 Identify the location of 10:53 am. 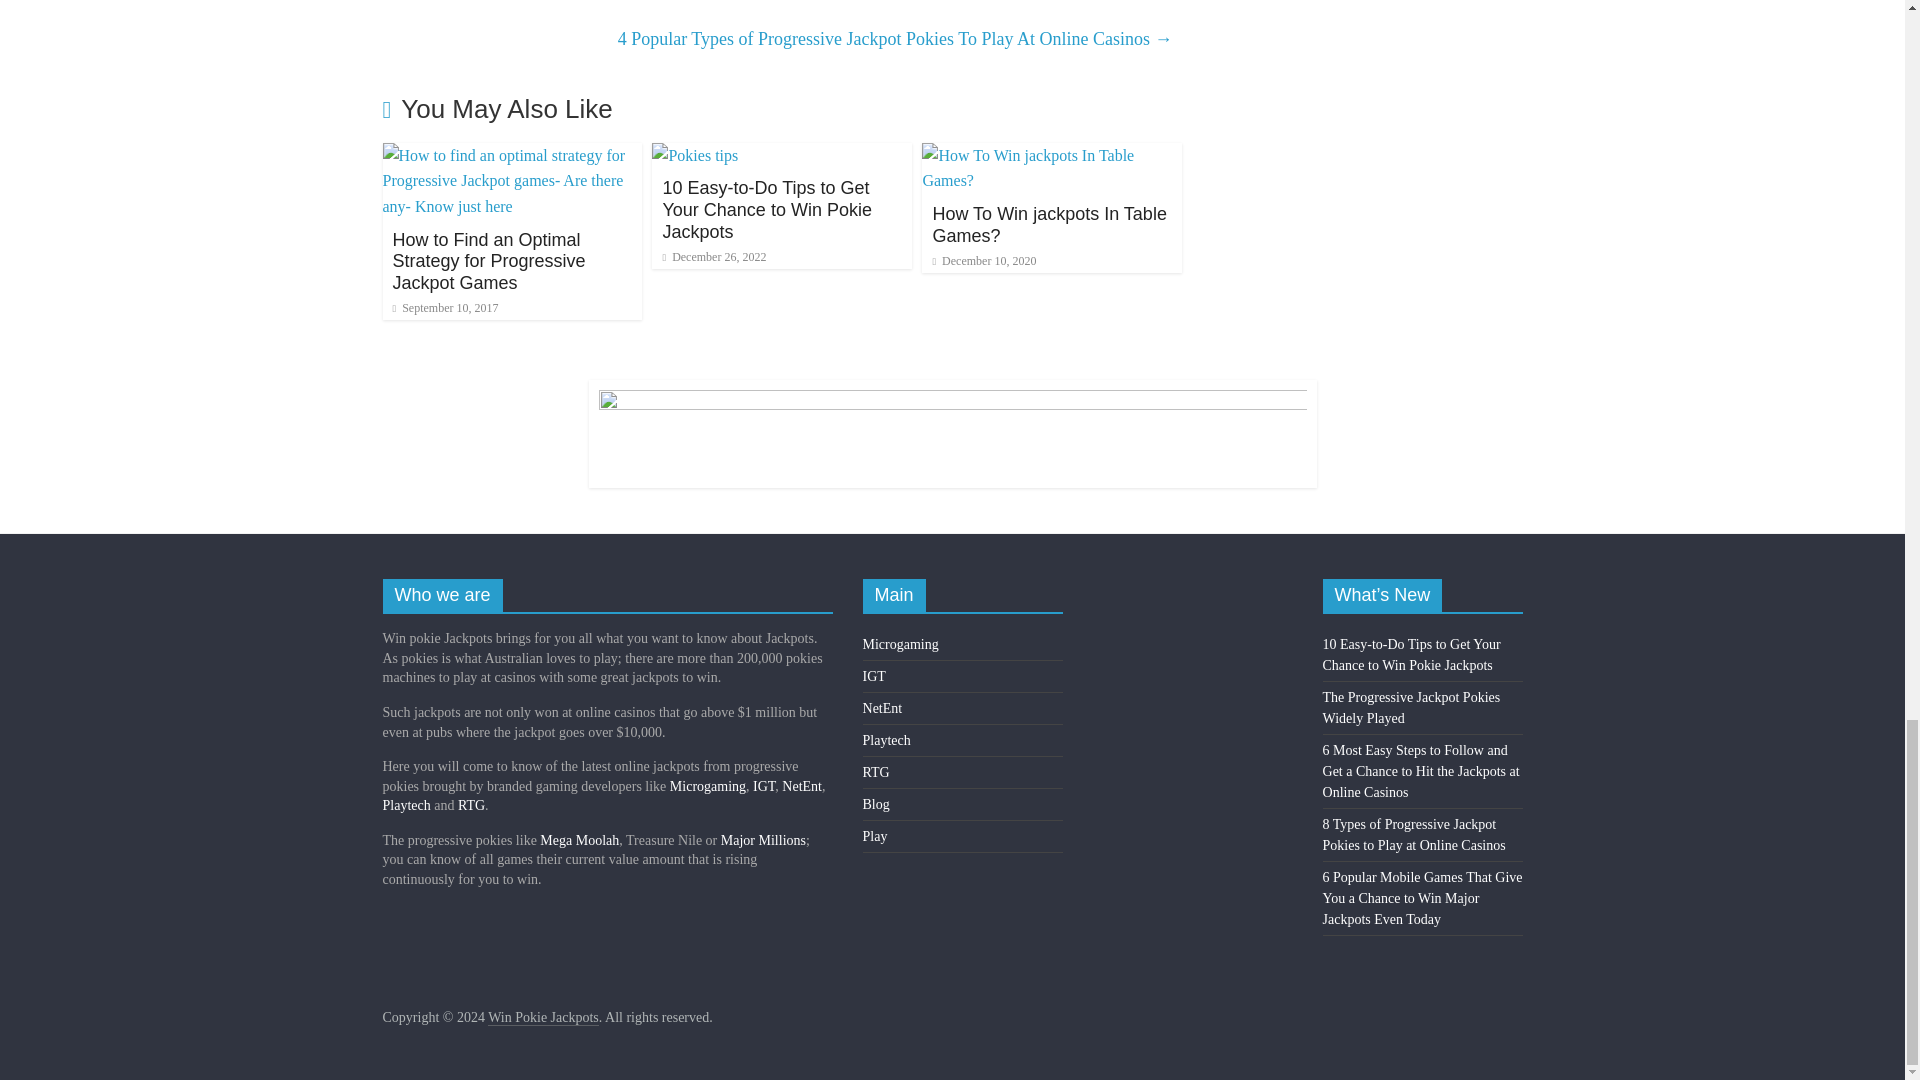
(984, 260).